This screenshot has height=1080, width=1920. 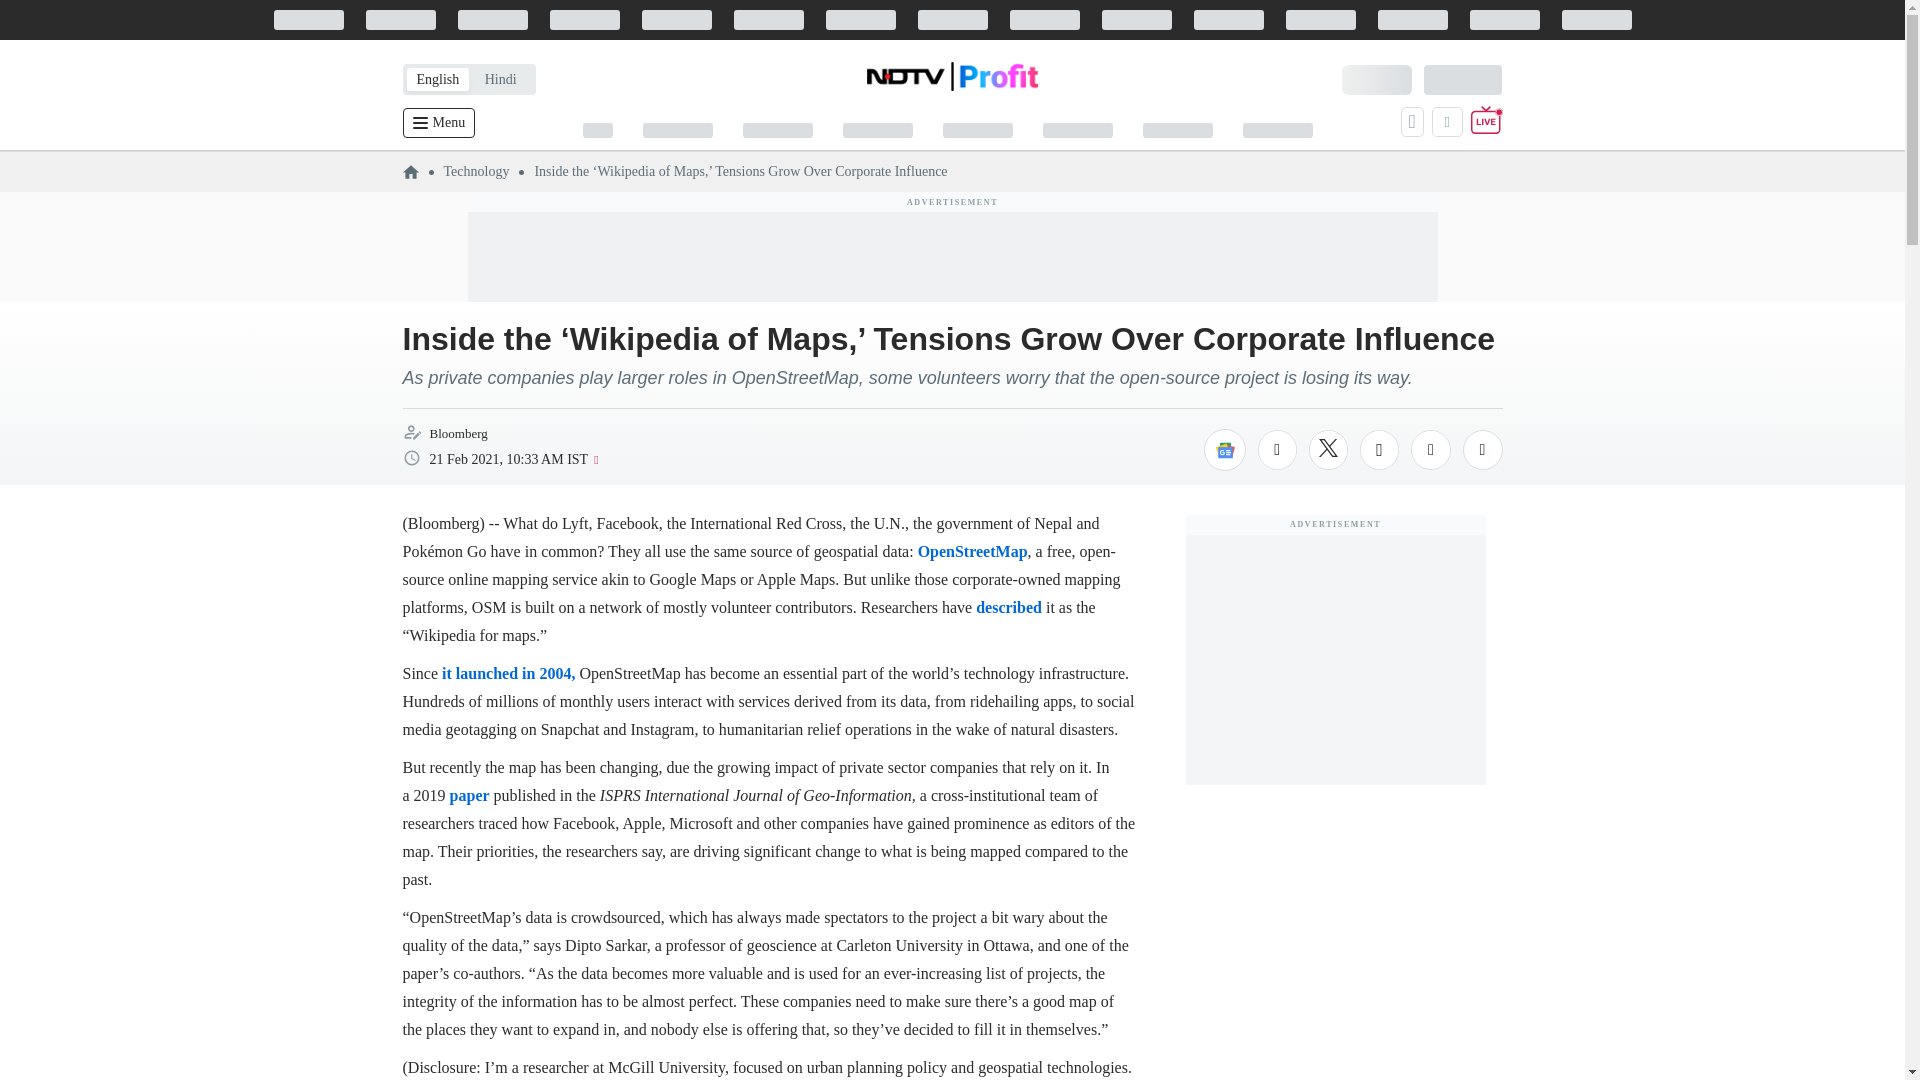 I want to click on Live TV, so click(x=1486, y=122).